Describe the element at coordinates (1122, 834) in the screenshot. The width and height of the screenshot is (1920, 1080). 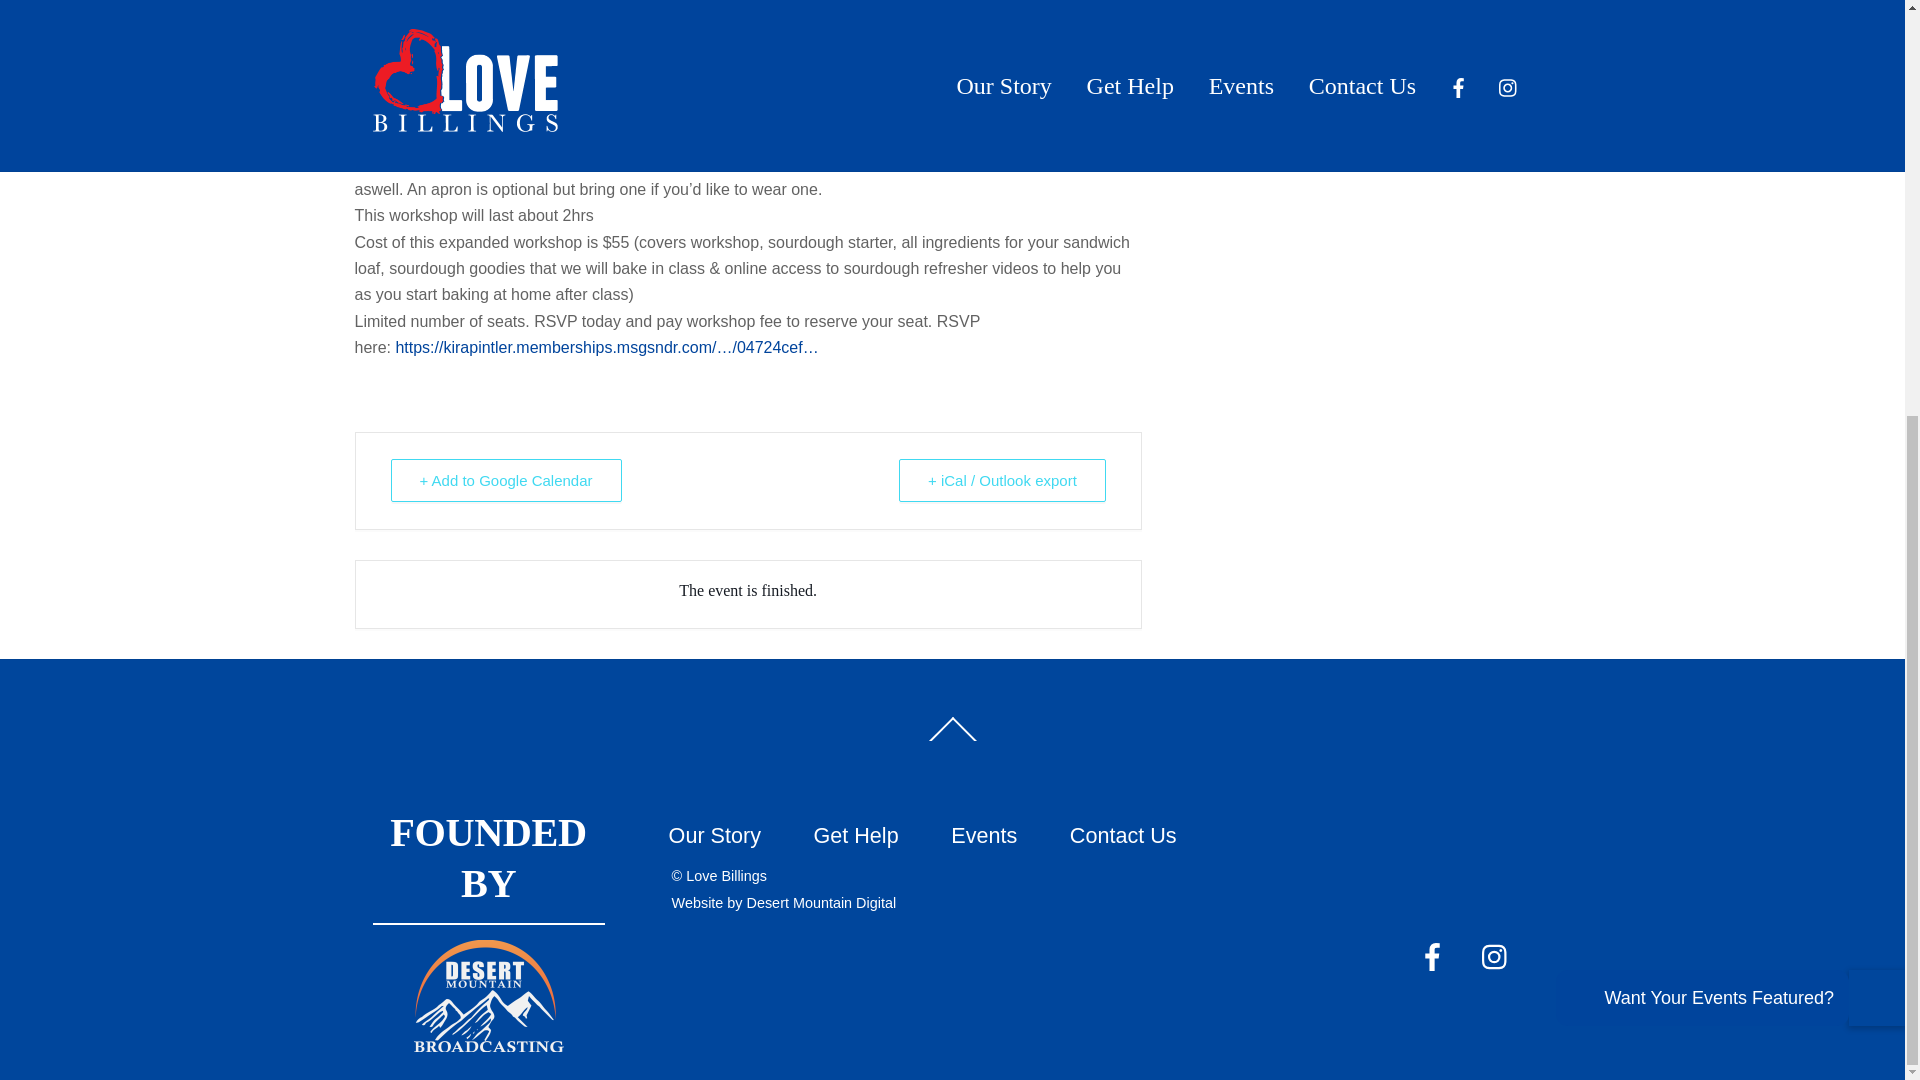
I see `Contact Us` at that location.